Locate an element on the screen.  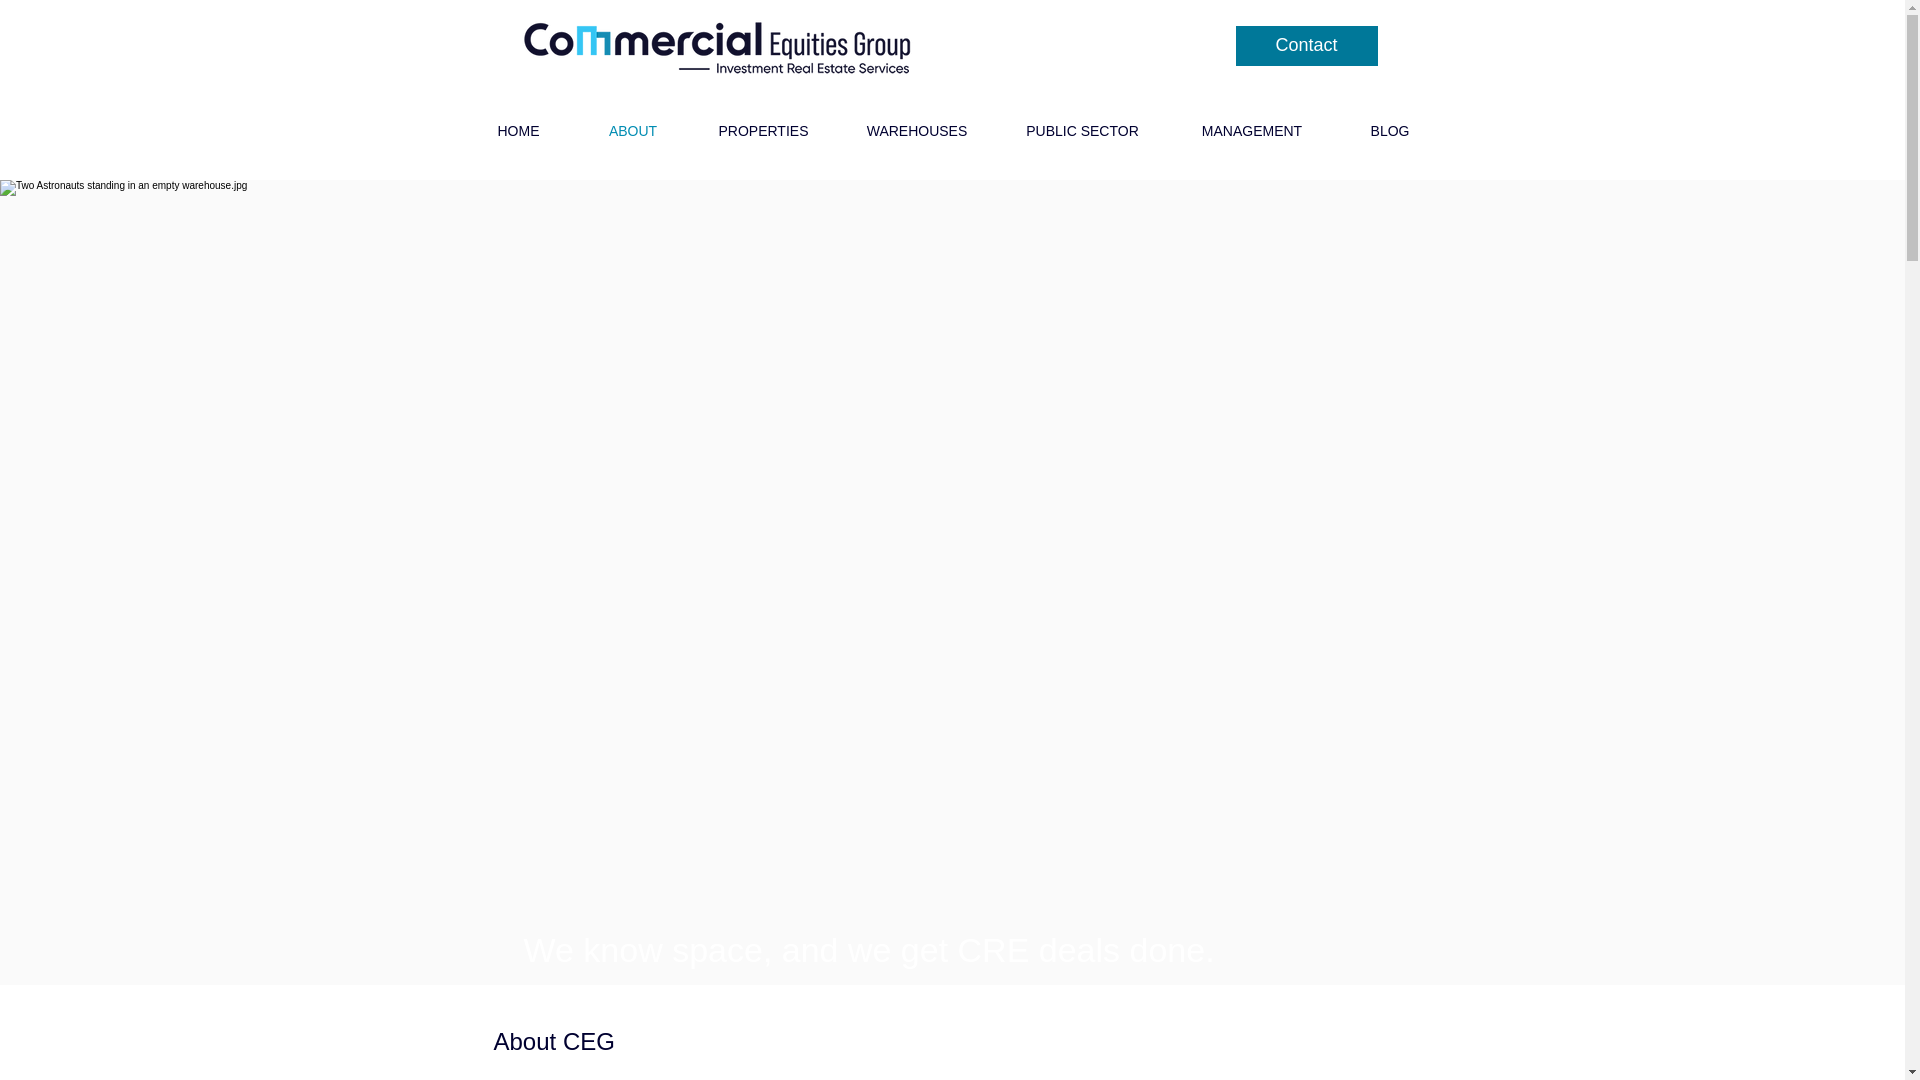
HOME is located at coordinates (518, 130).